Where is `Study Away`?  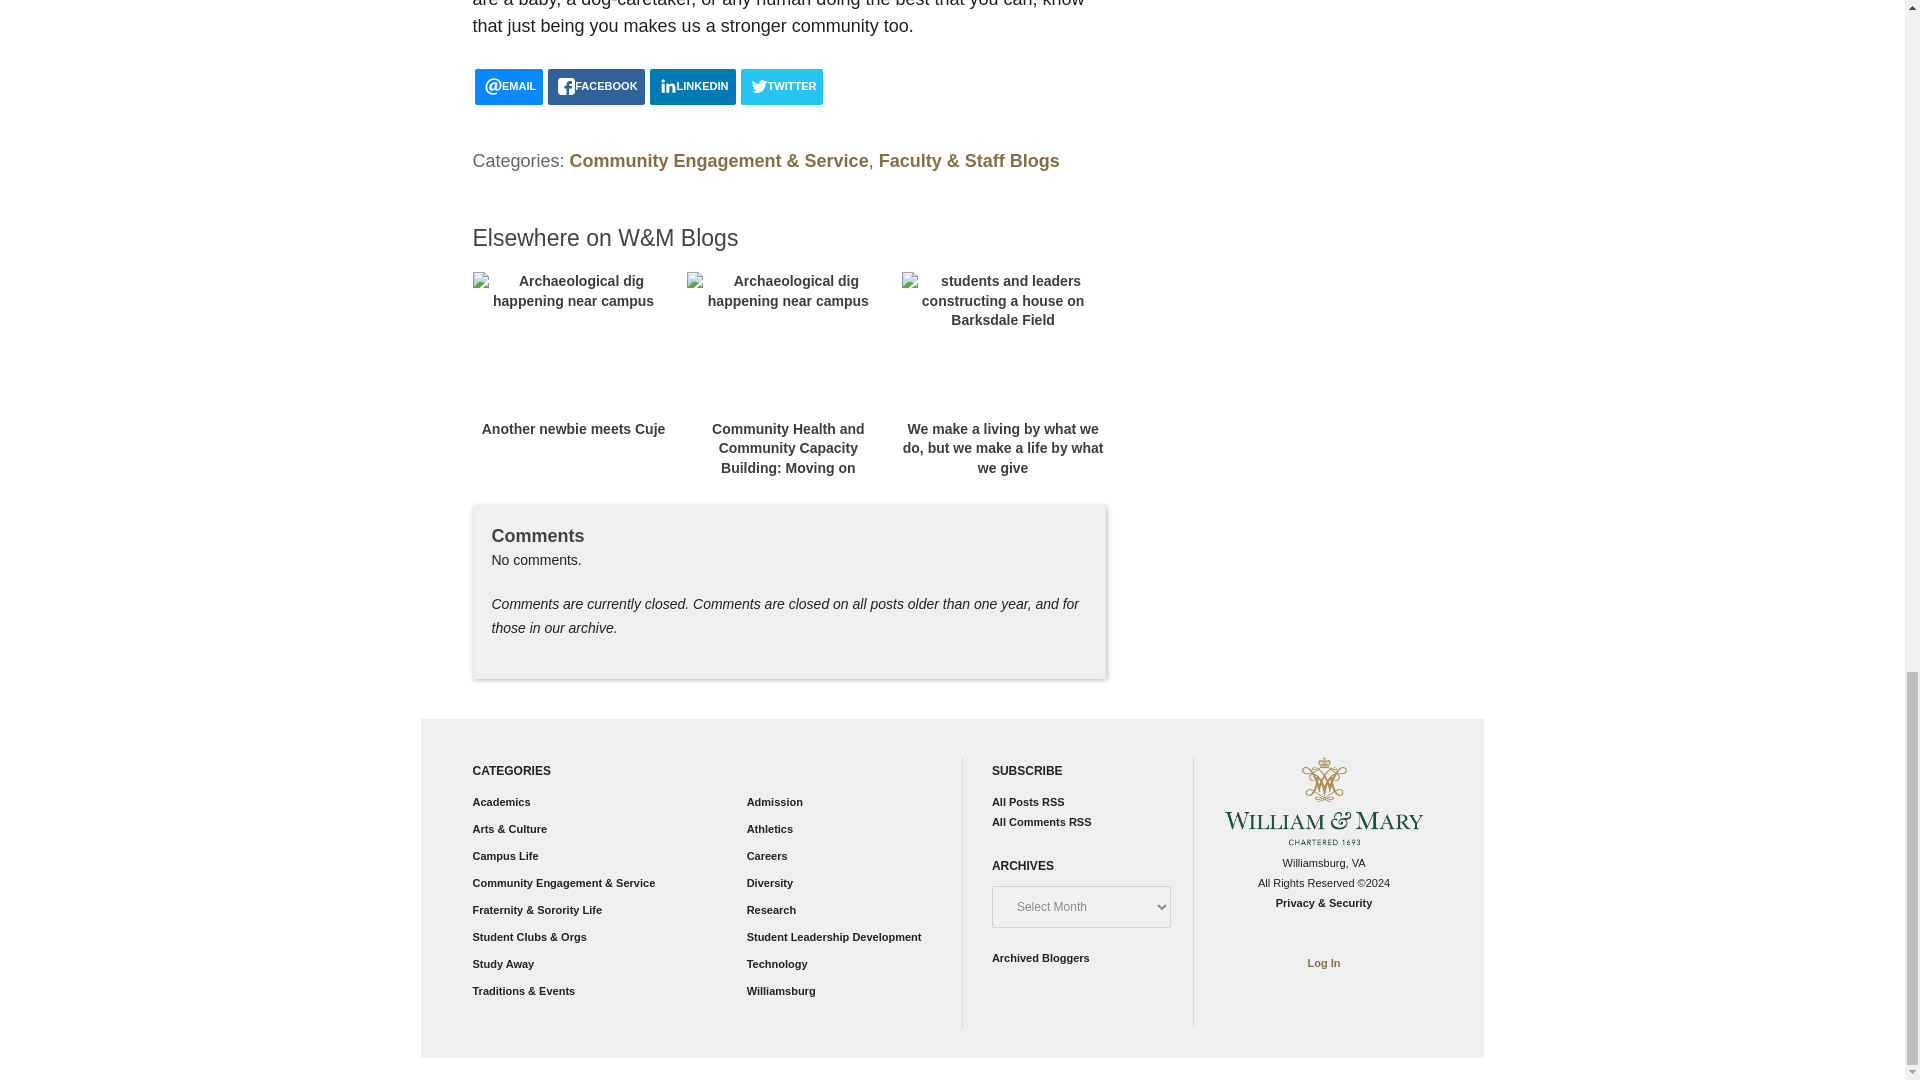 Study Away is located at coordinates (502, 963).